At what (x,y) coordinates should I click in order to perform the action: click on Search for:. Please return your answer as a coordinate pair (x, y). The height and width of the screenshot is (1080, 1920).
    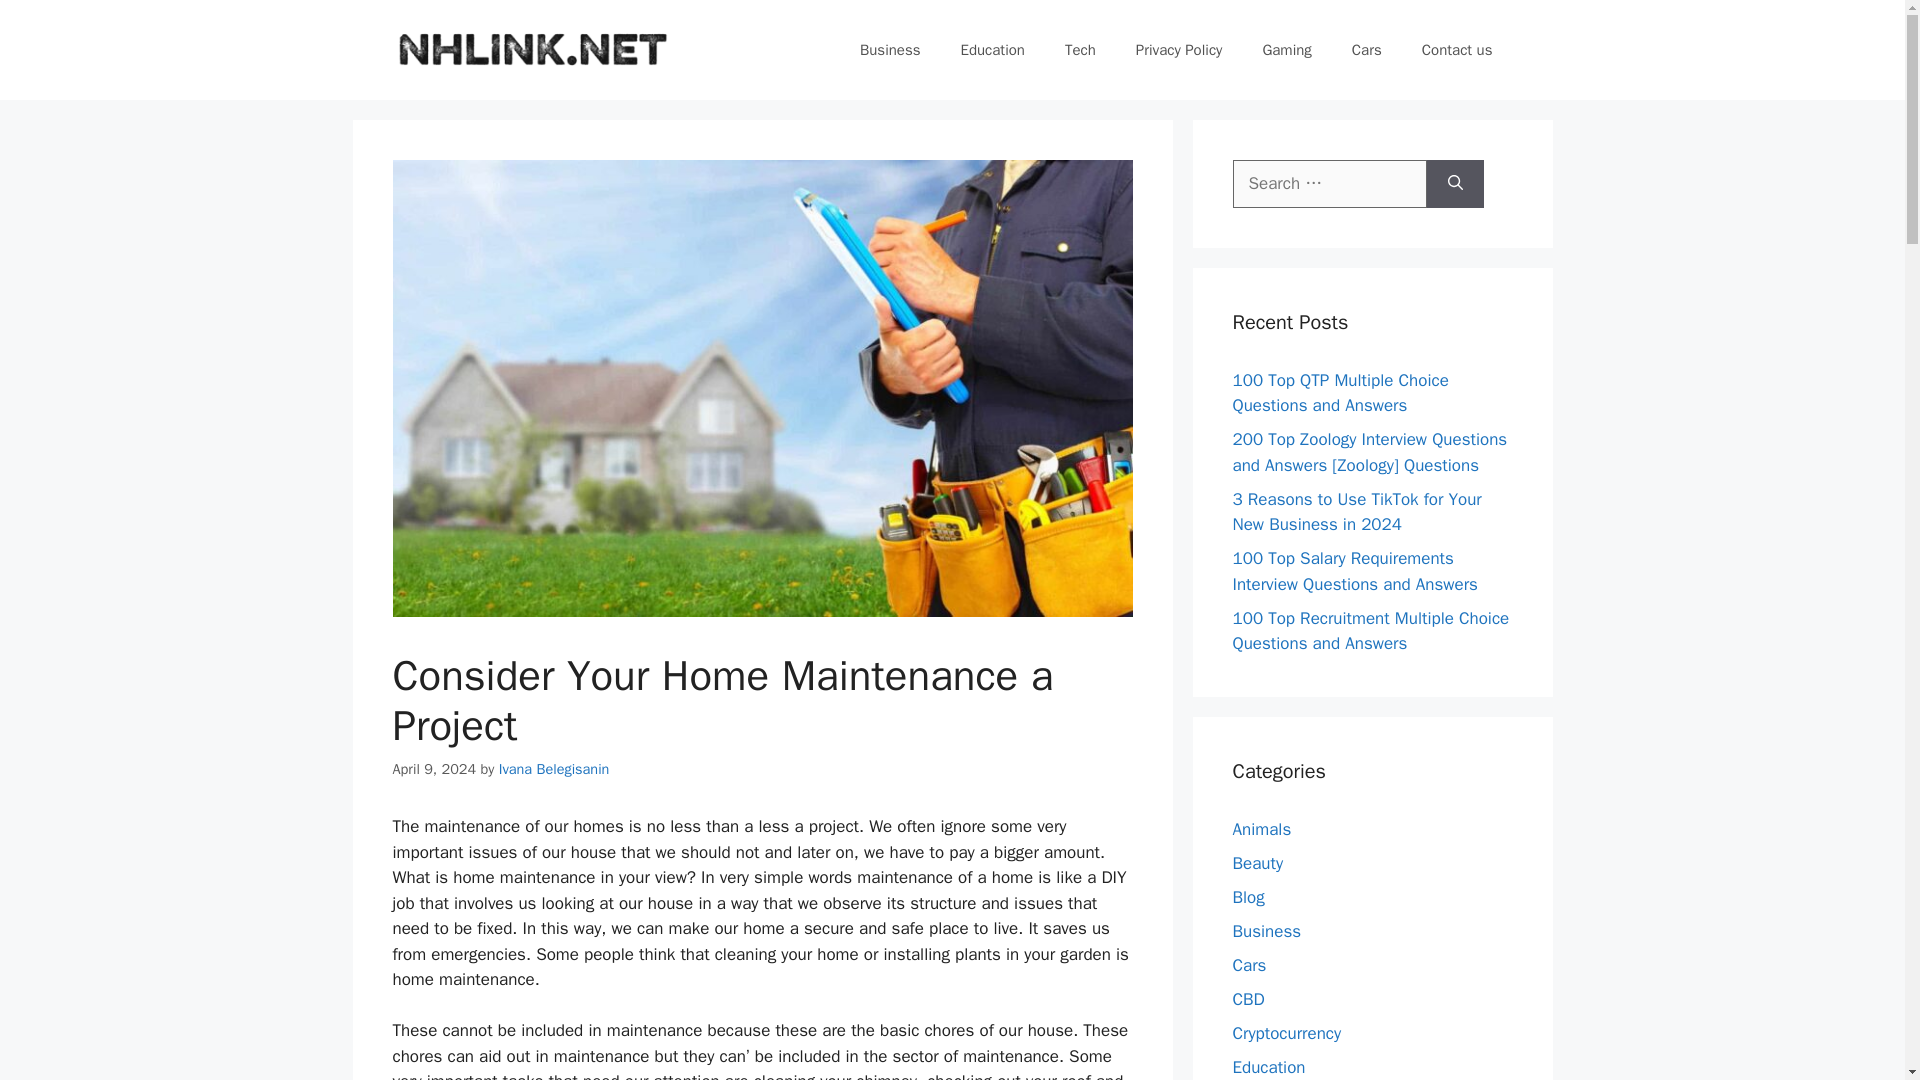
    Looking at the image, I should click on (1329, 184).